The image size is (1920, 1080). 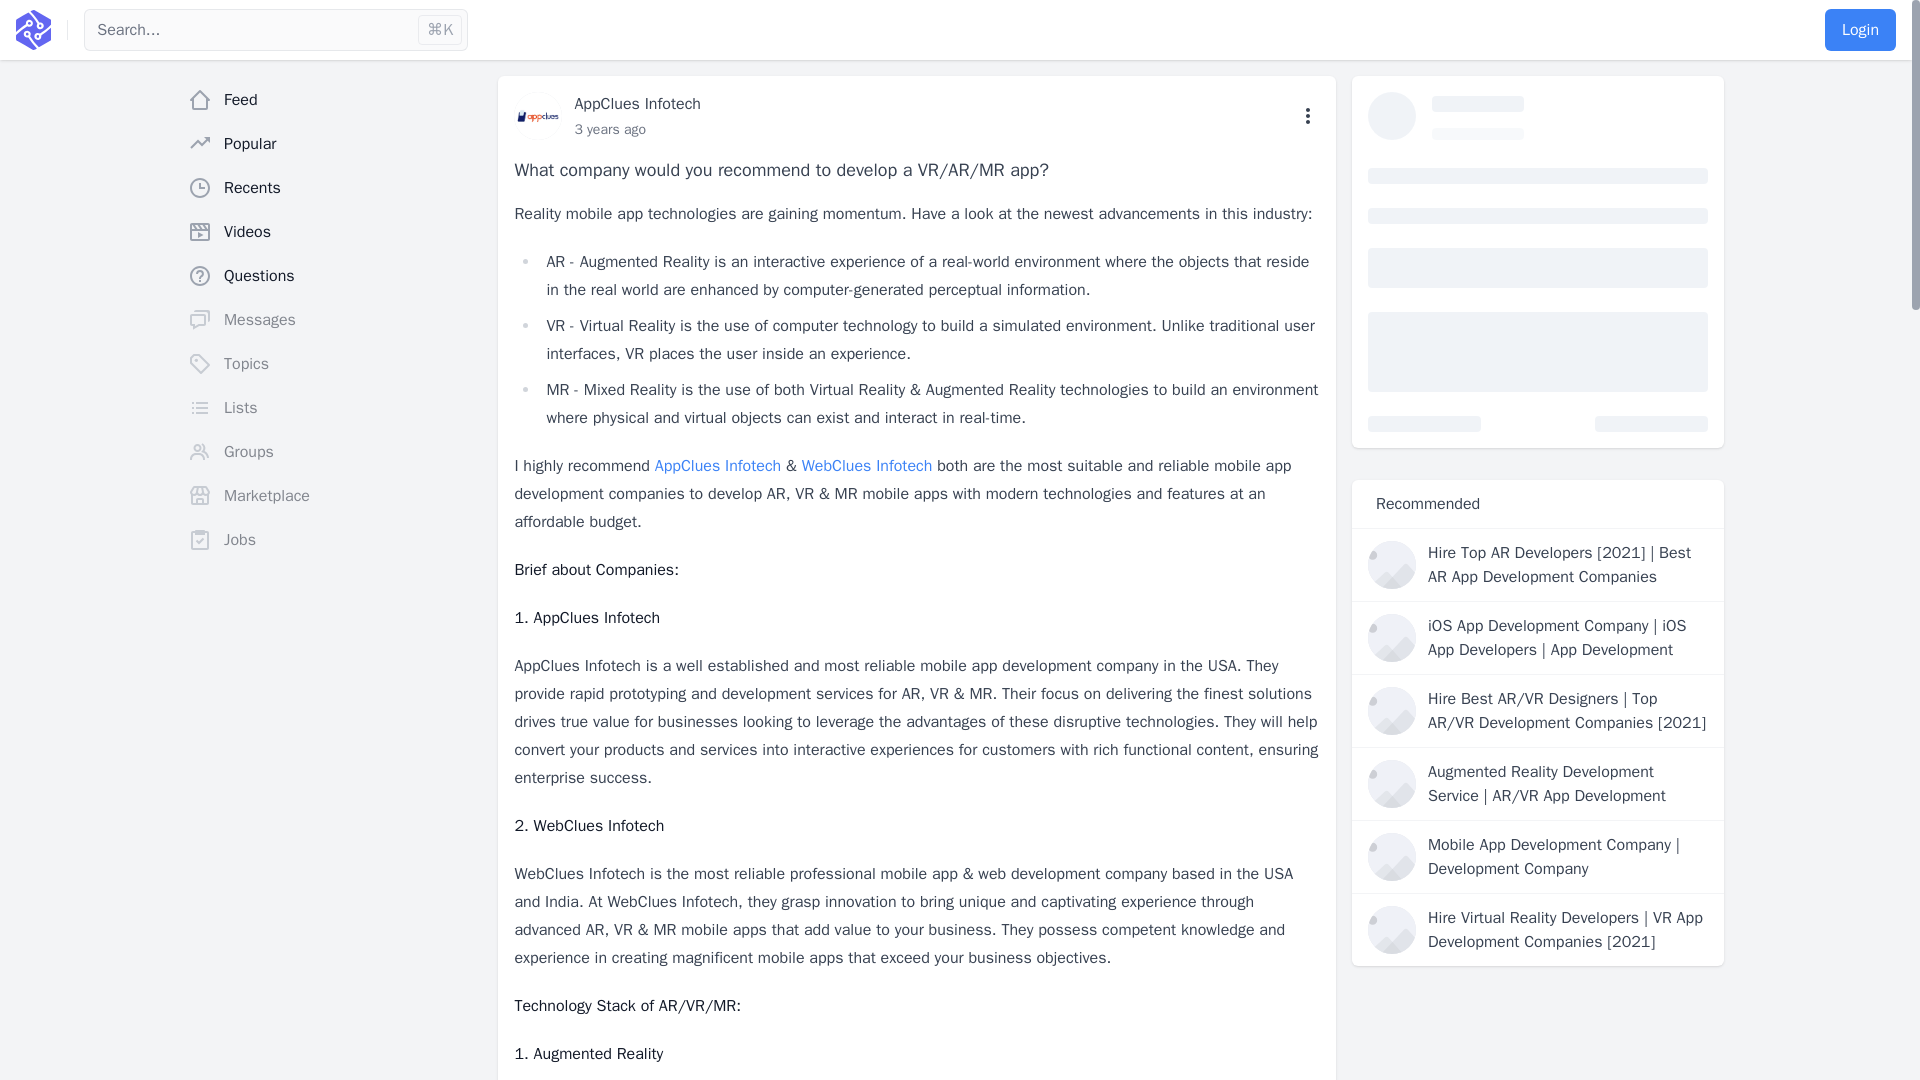 I want to click on 3 years ago, so click(x=610, y=129).